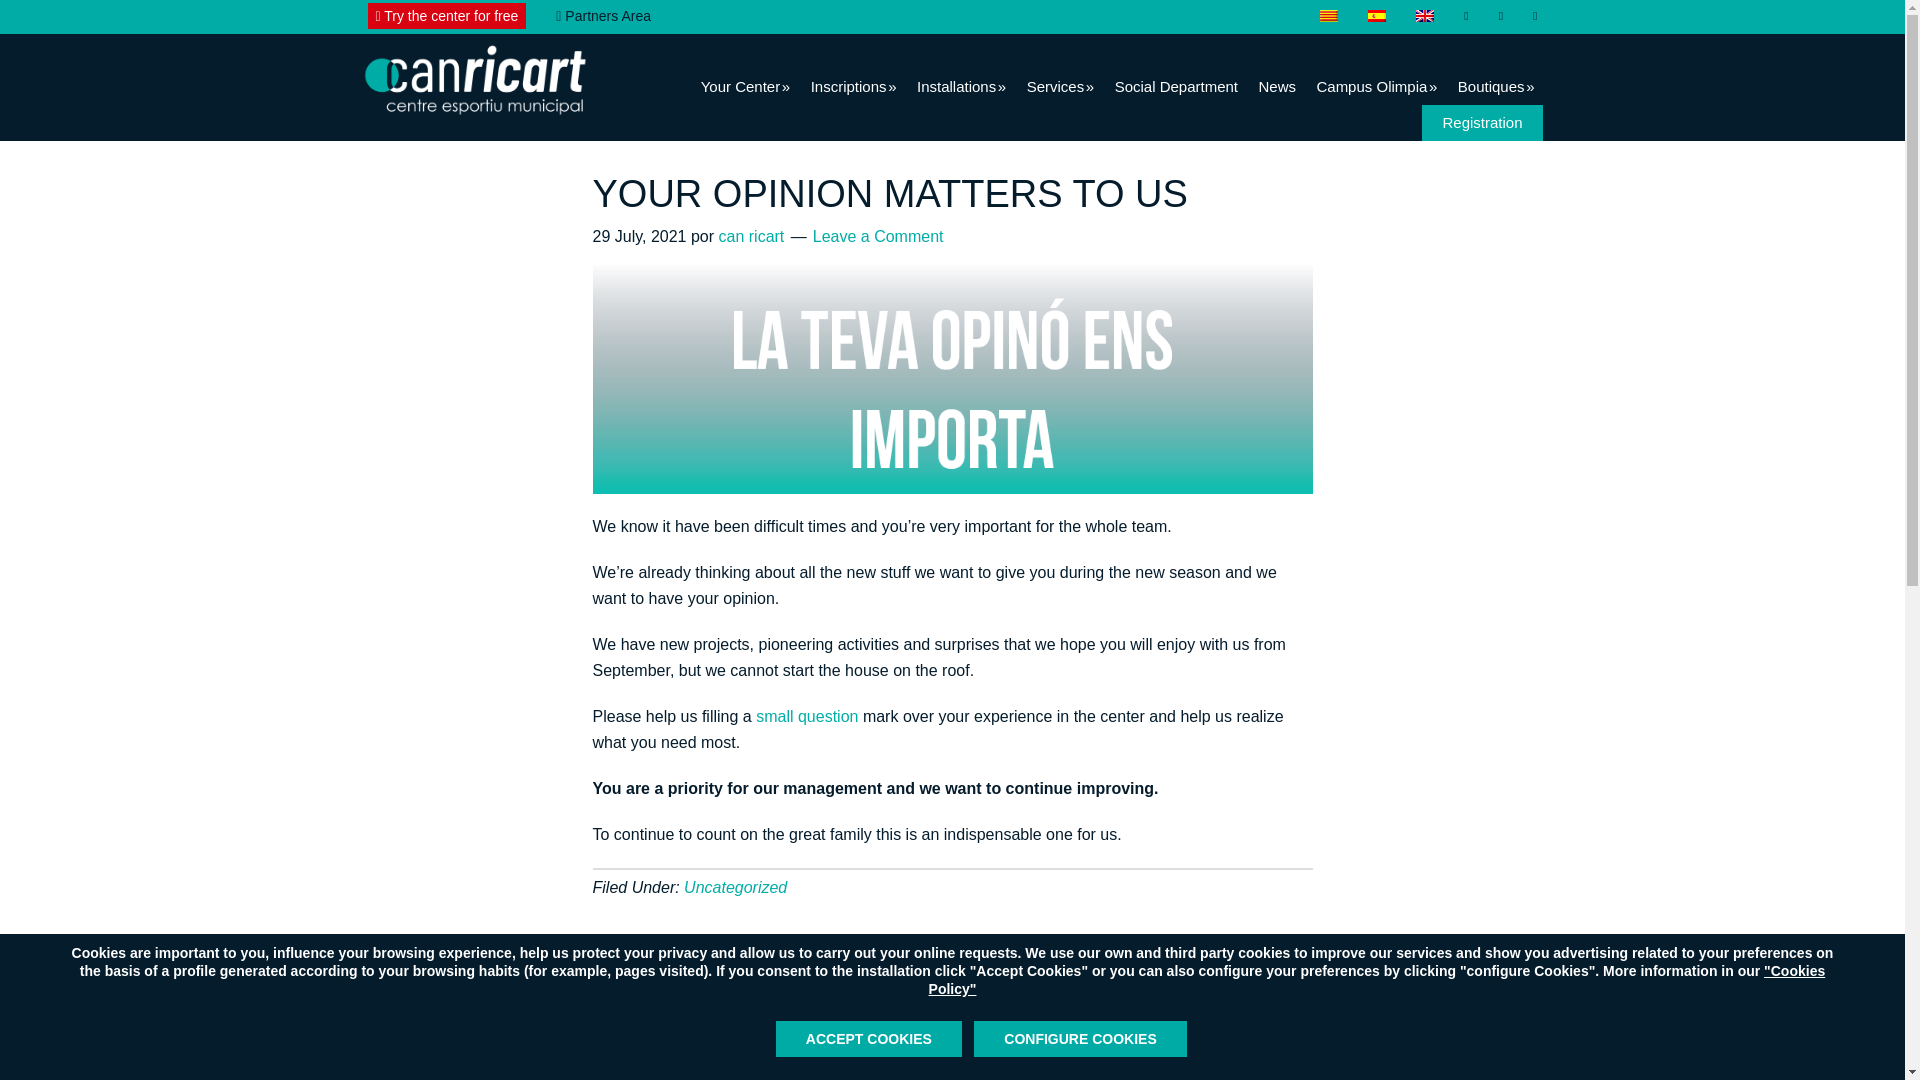  I want to click on Inscriptions, so click(853, 86).